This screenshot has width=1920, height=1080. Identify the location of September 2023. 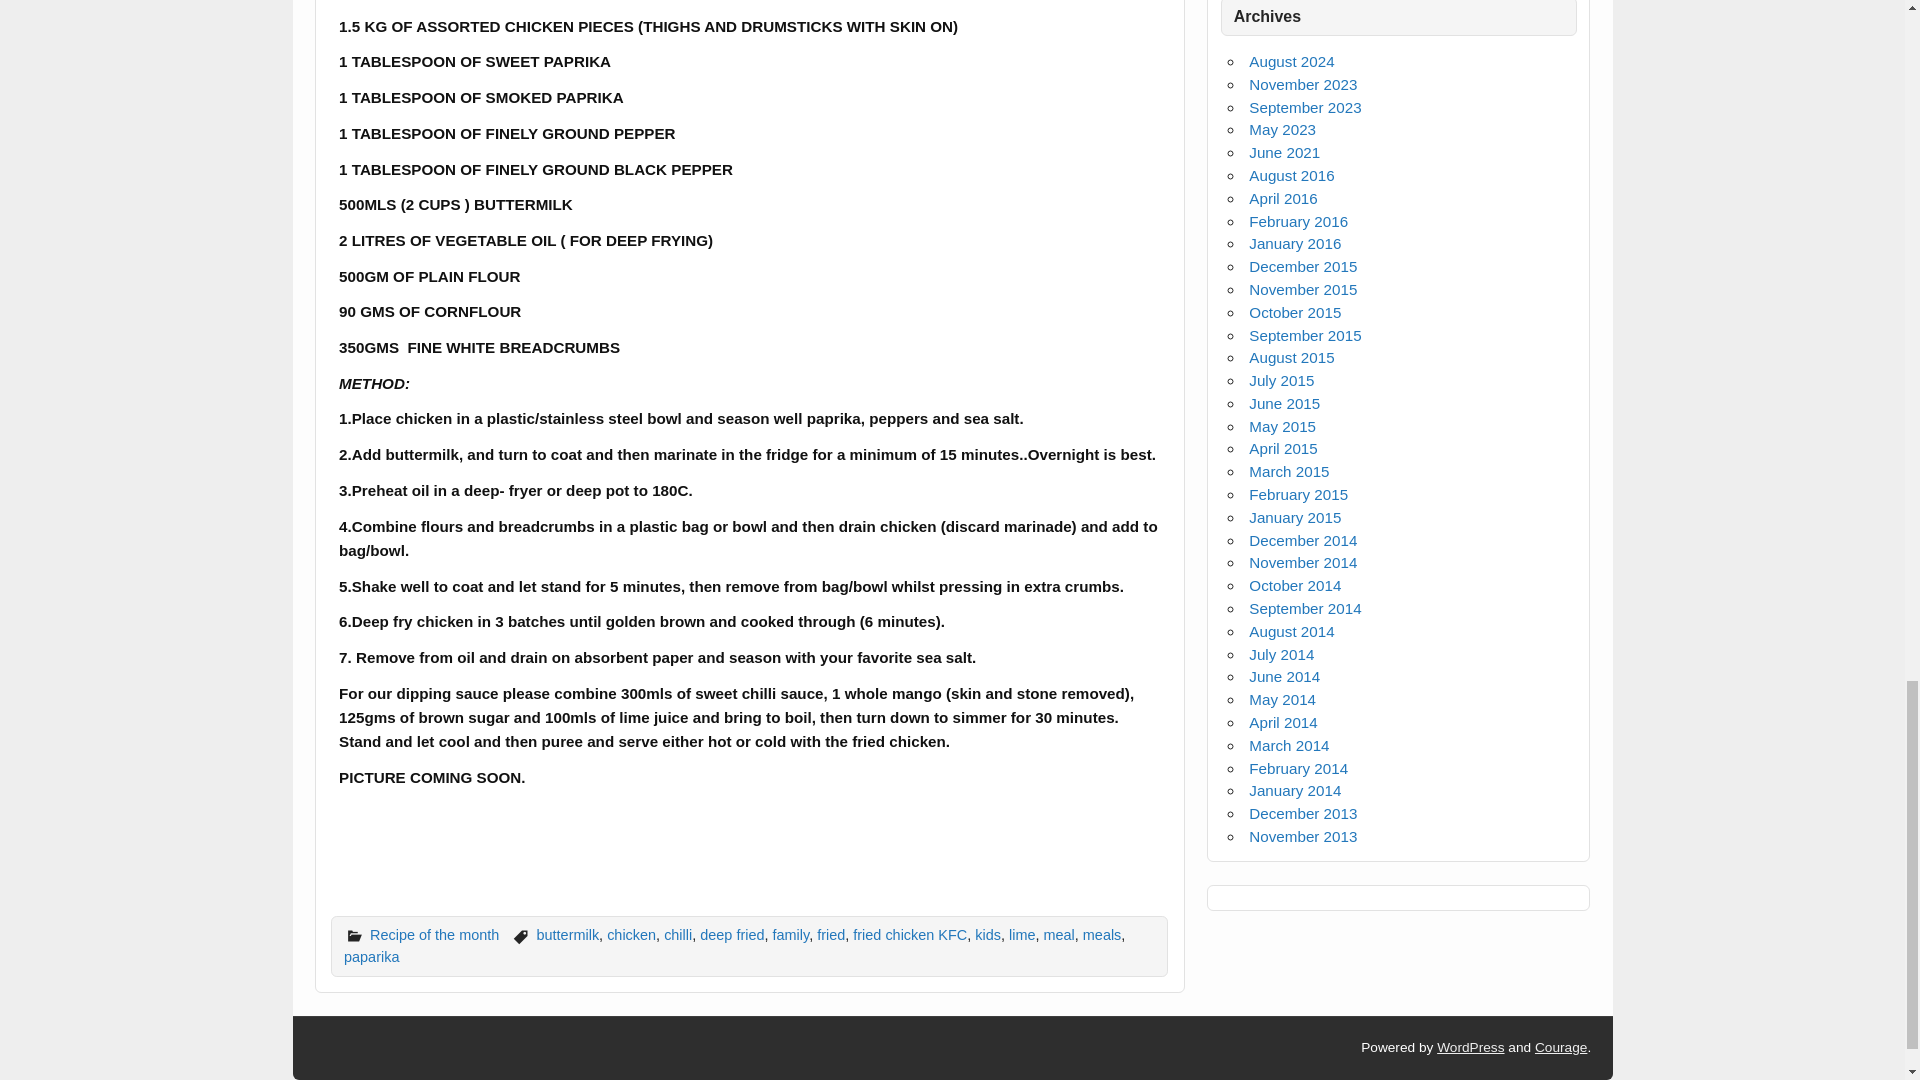
(1305, 107).